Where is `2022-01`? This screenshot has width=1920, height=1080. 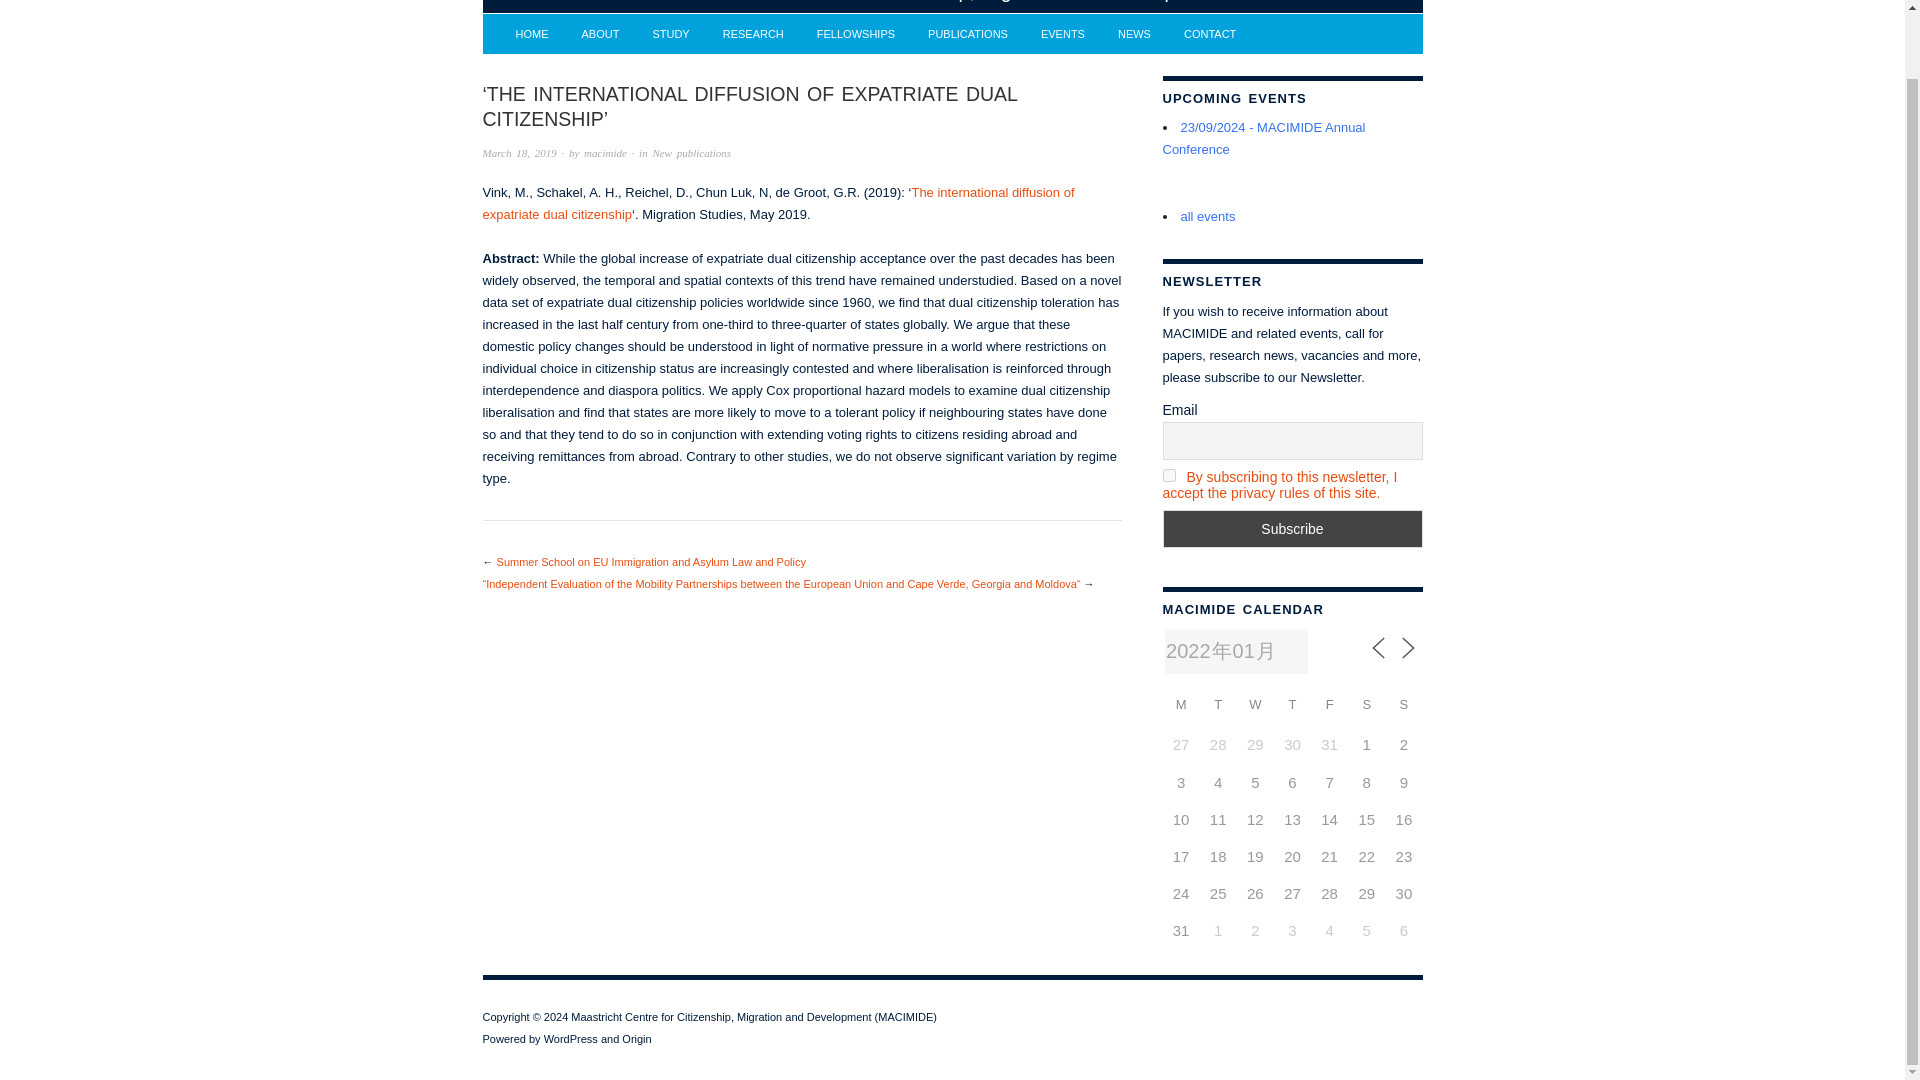 2022-01 is located at coordinates (1236, 650).